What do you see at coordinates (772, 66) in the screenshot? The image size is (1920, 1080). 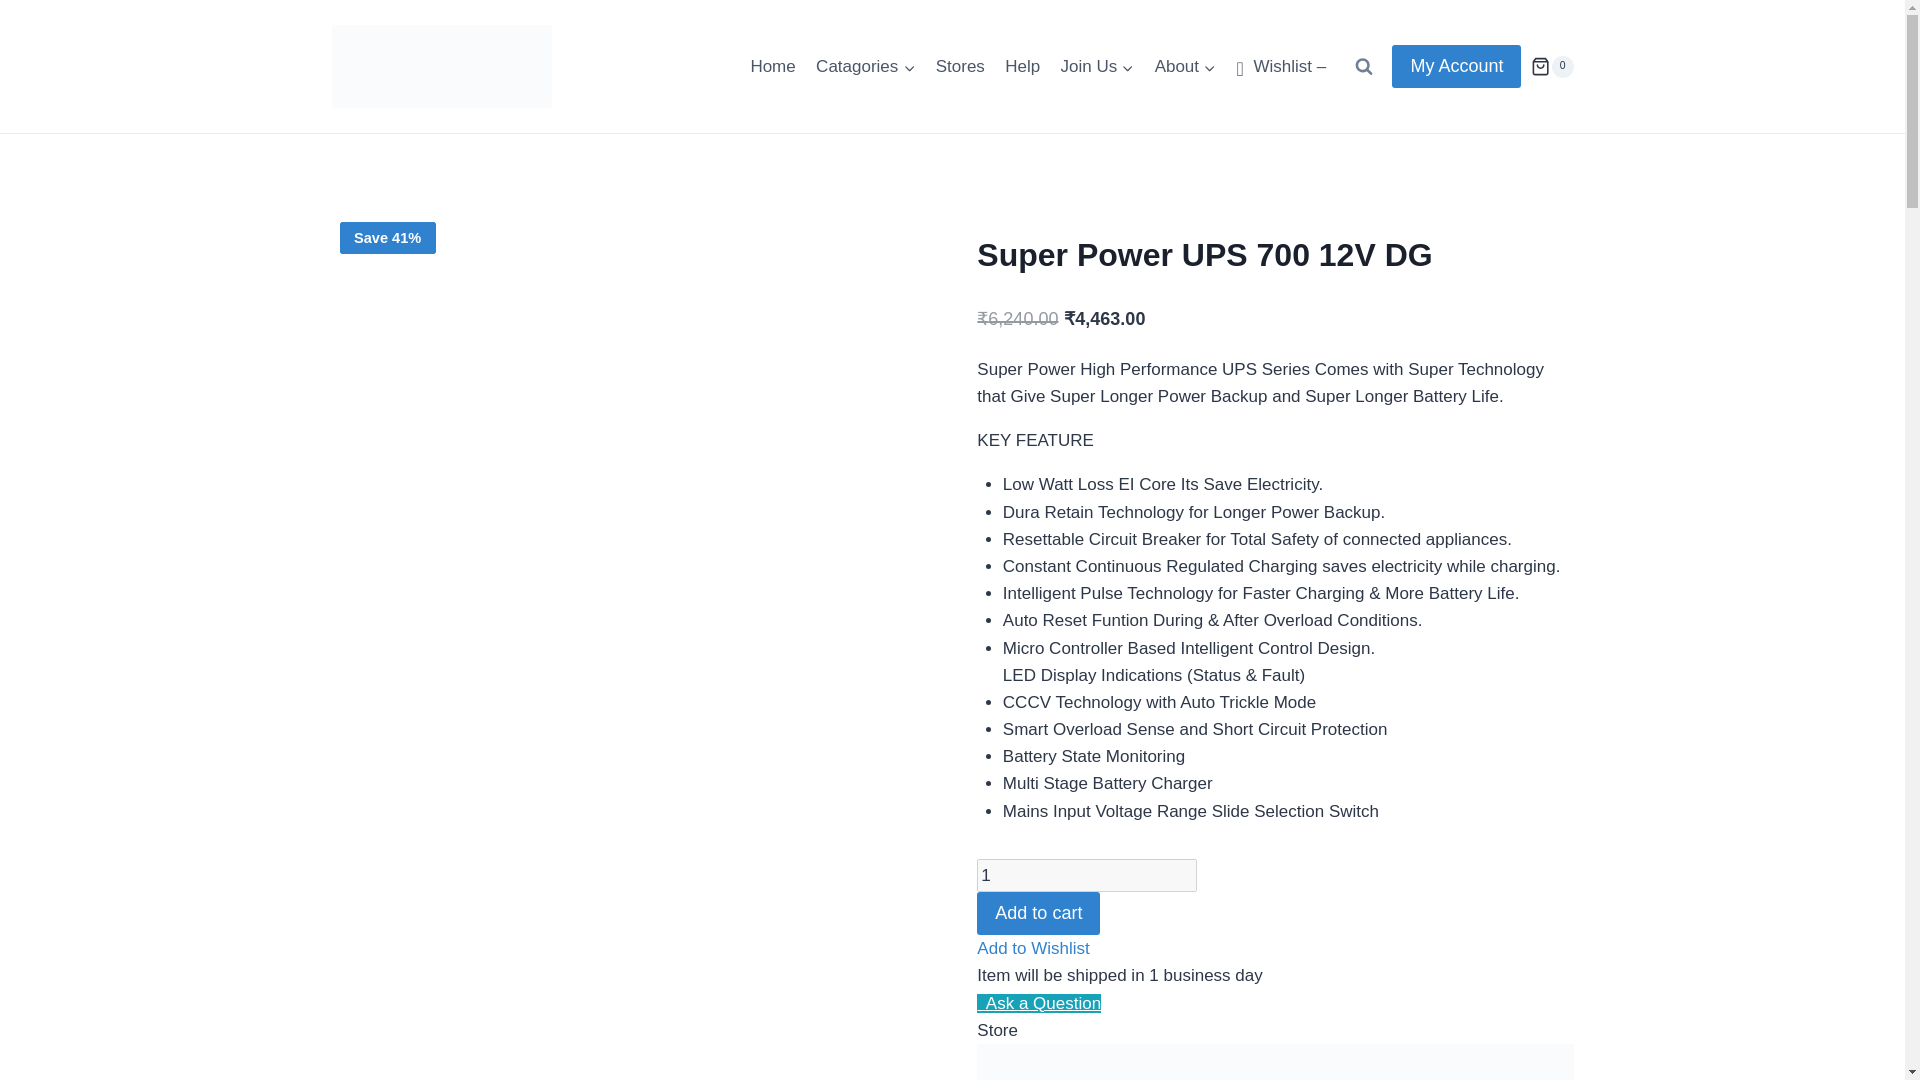 I see `Home` at bounding box center [772, 66].